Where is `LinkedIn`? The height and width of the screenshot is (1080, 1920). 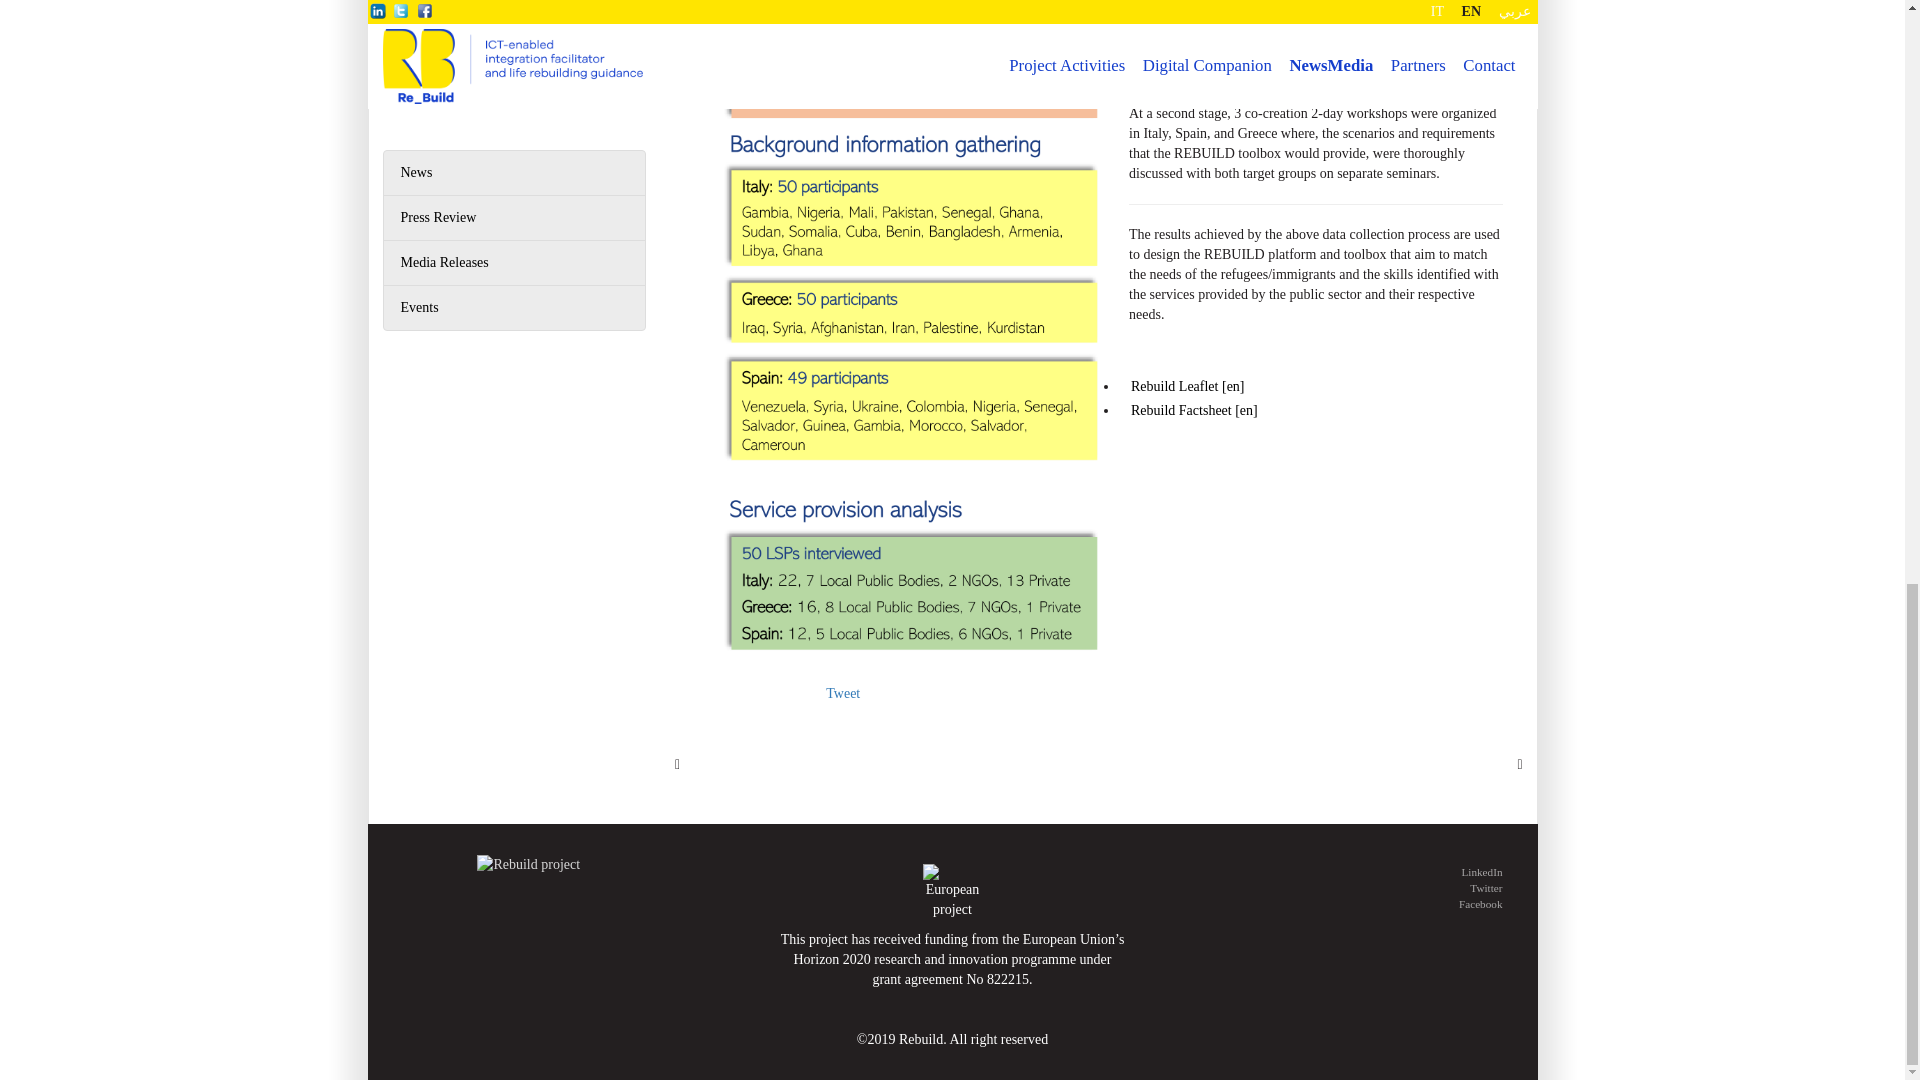
LinkedIn is located at coordinates (1376, 872).